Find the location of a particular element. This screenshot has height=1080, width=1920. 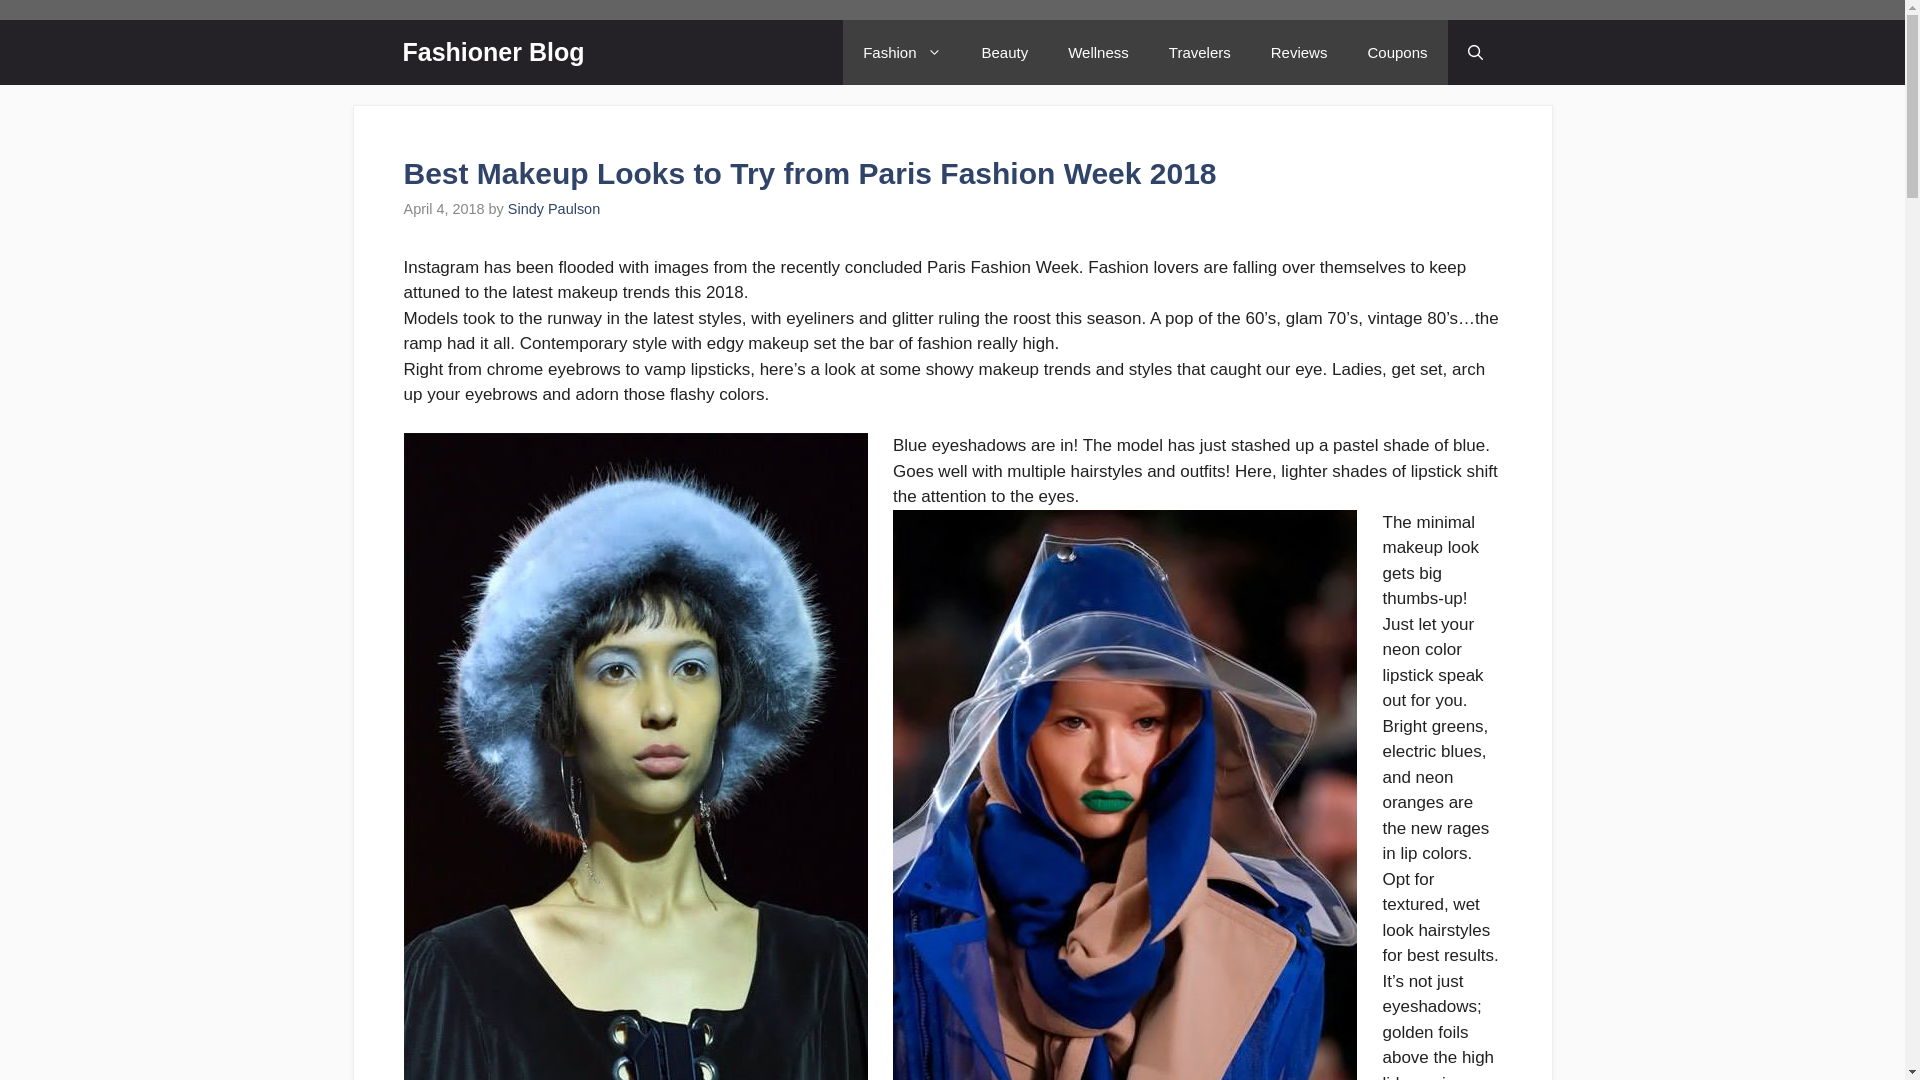

View all posts by Sindy Paulson is located at coordinates (554, 208).